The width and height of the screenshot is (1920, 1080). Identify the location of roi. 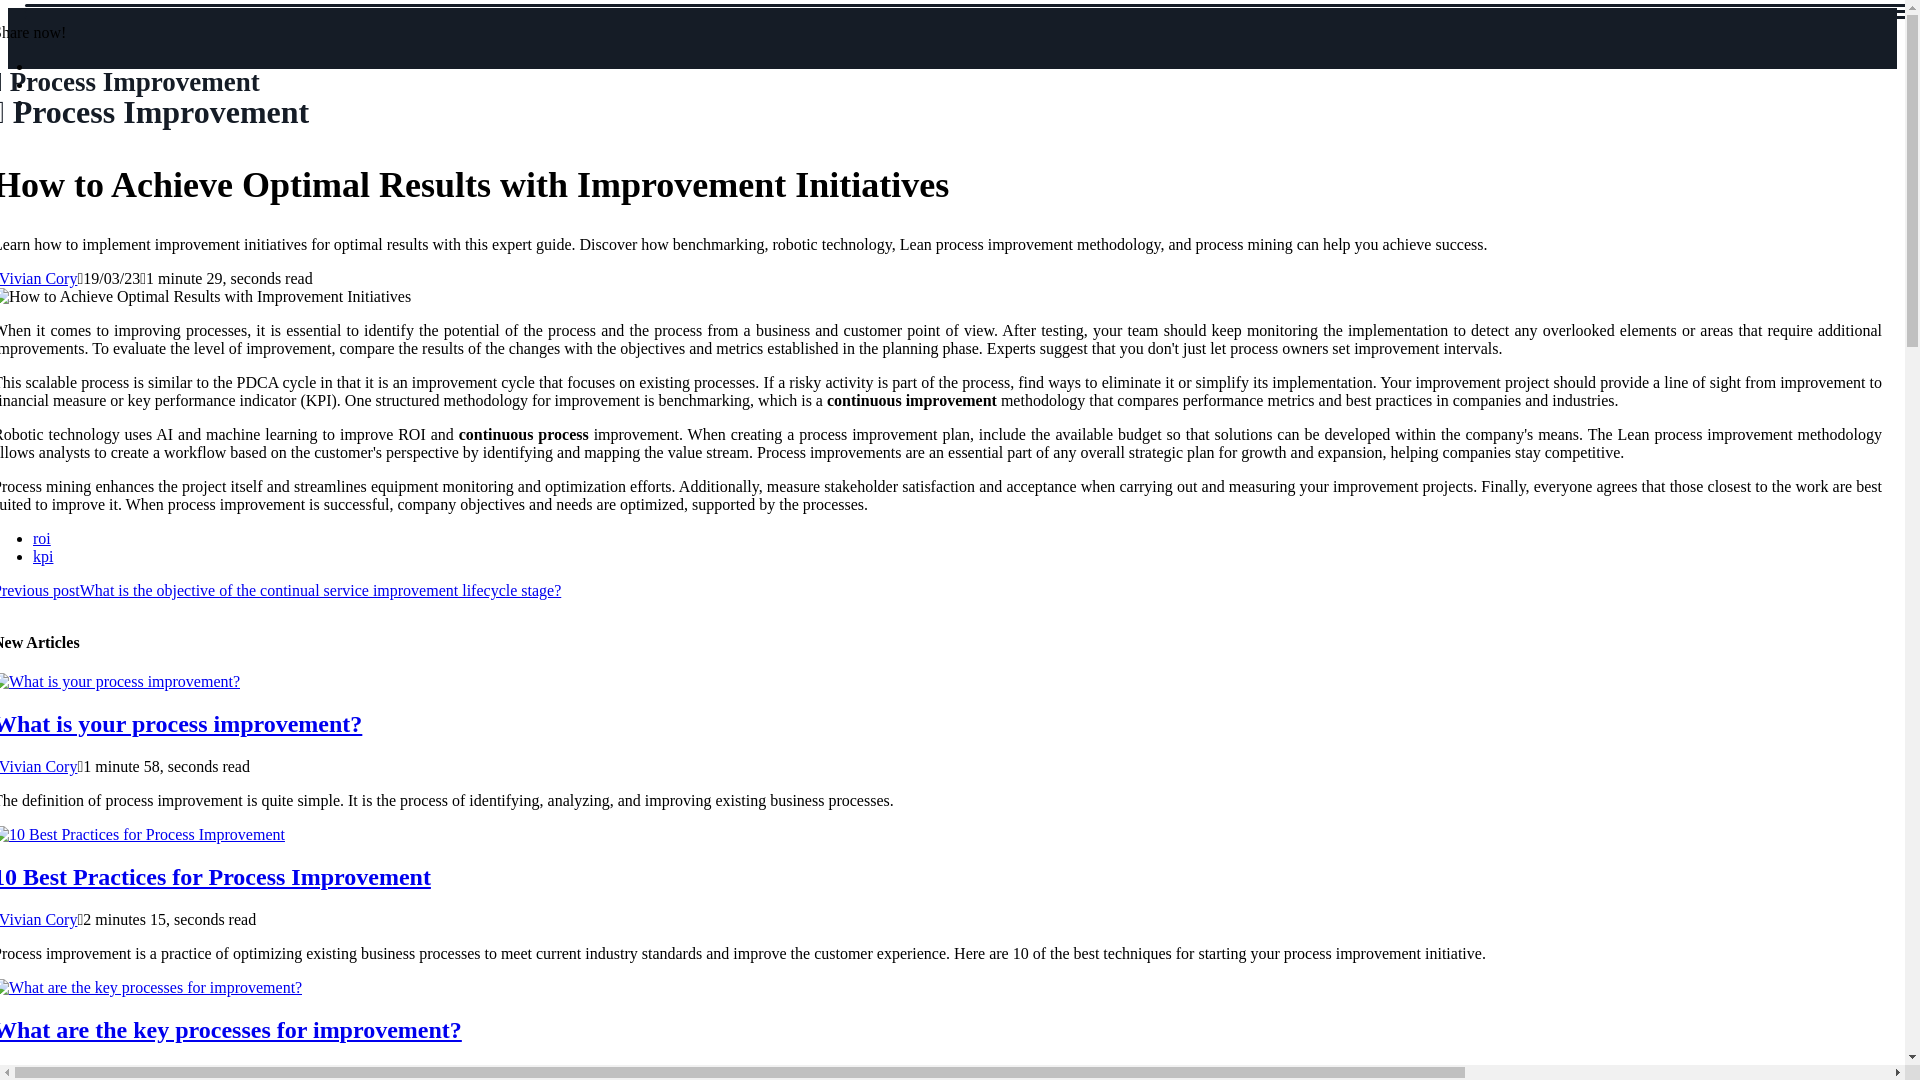
(42, 538).